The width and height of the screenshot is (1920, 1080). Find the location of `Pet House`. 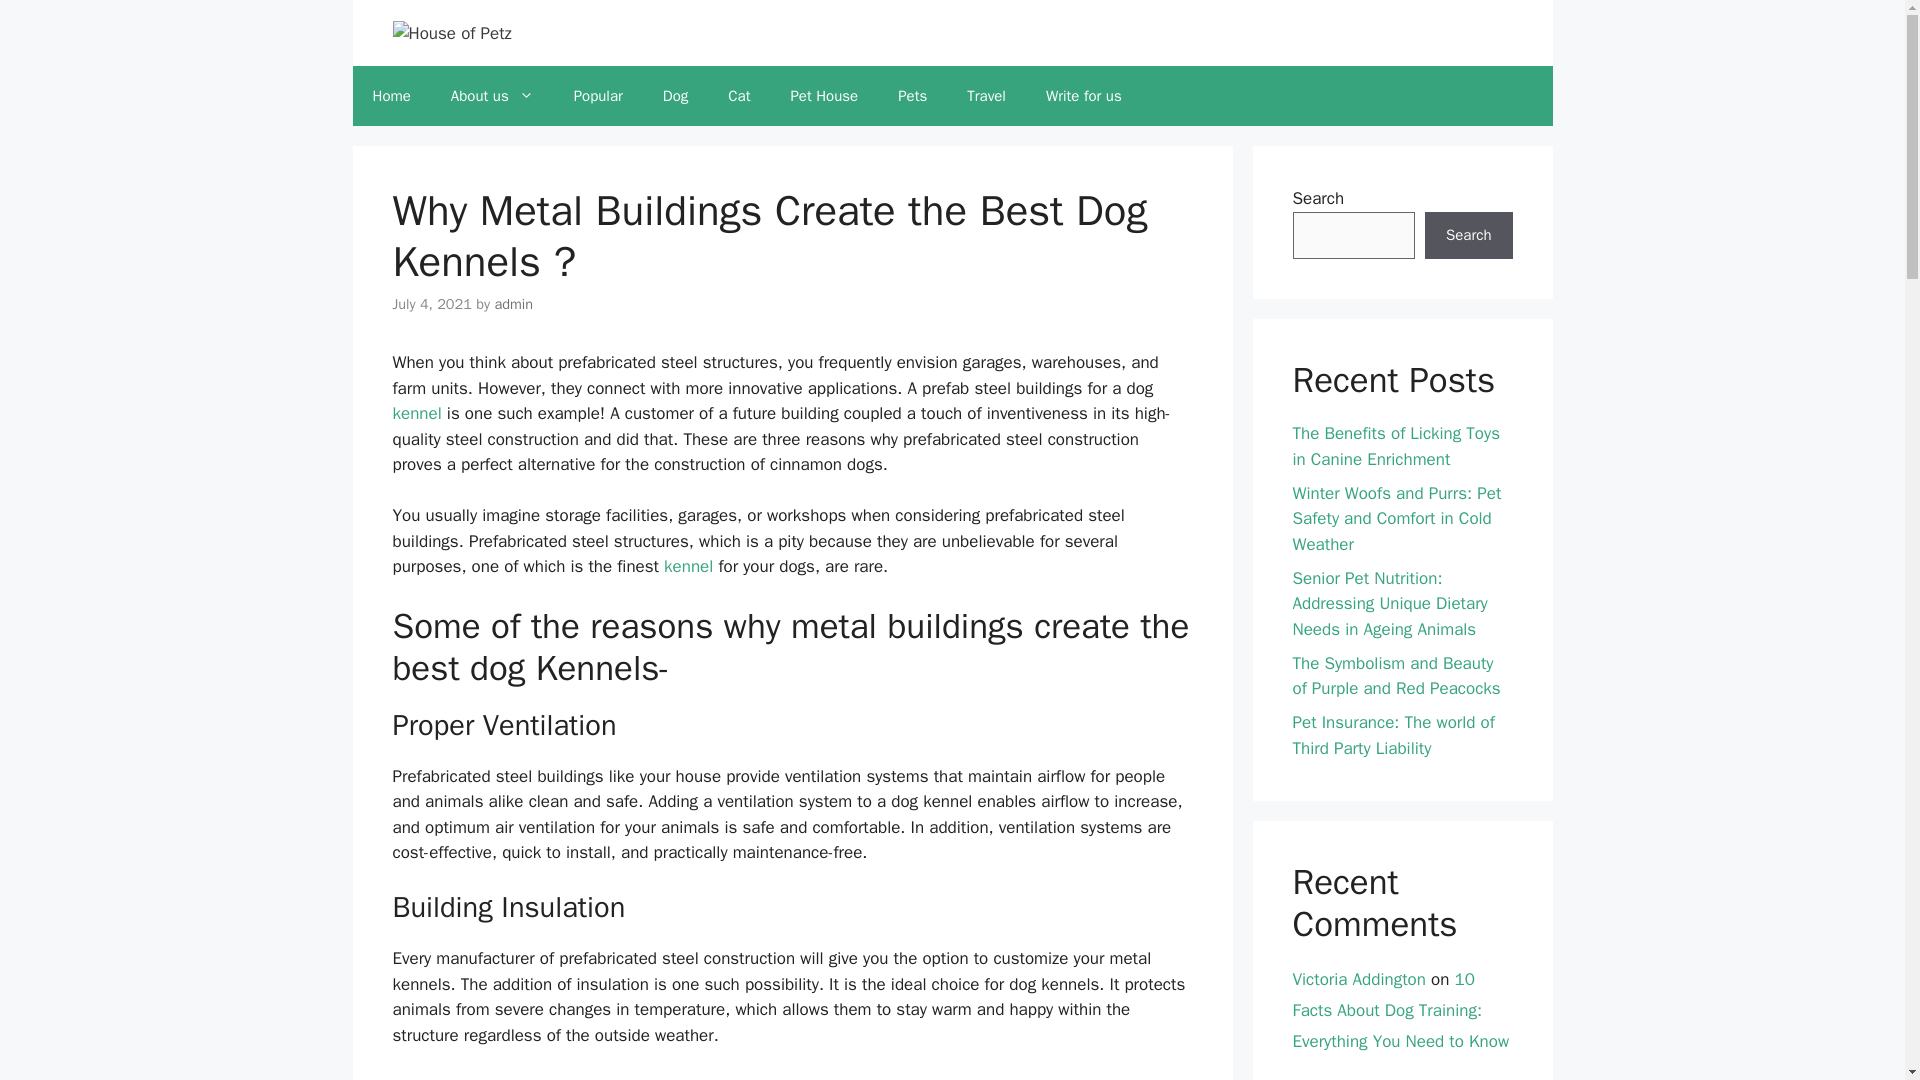

Pet House is located at coordinates (823, 96).